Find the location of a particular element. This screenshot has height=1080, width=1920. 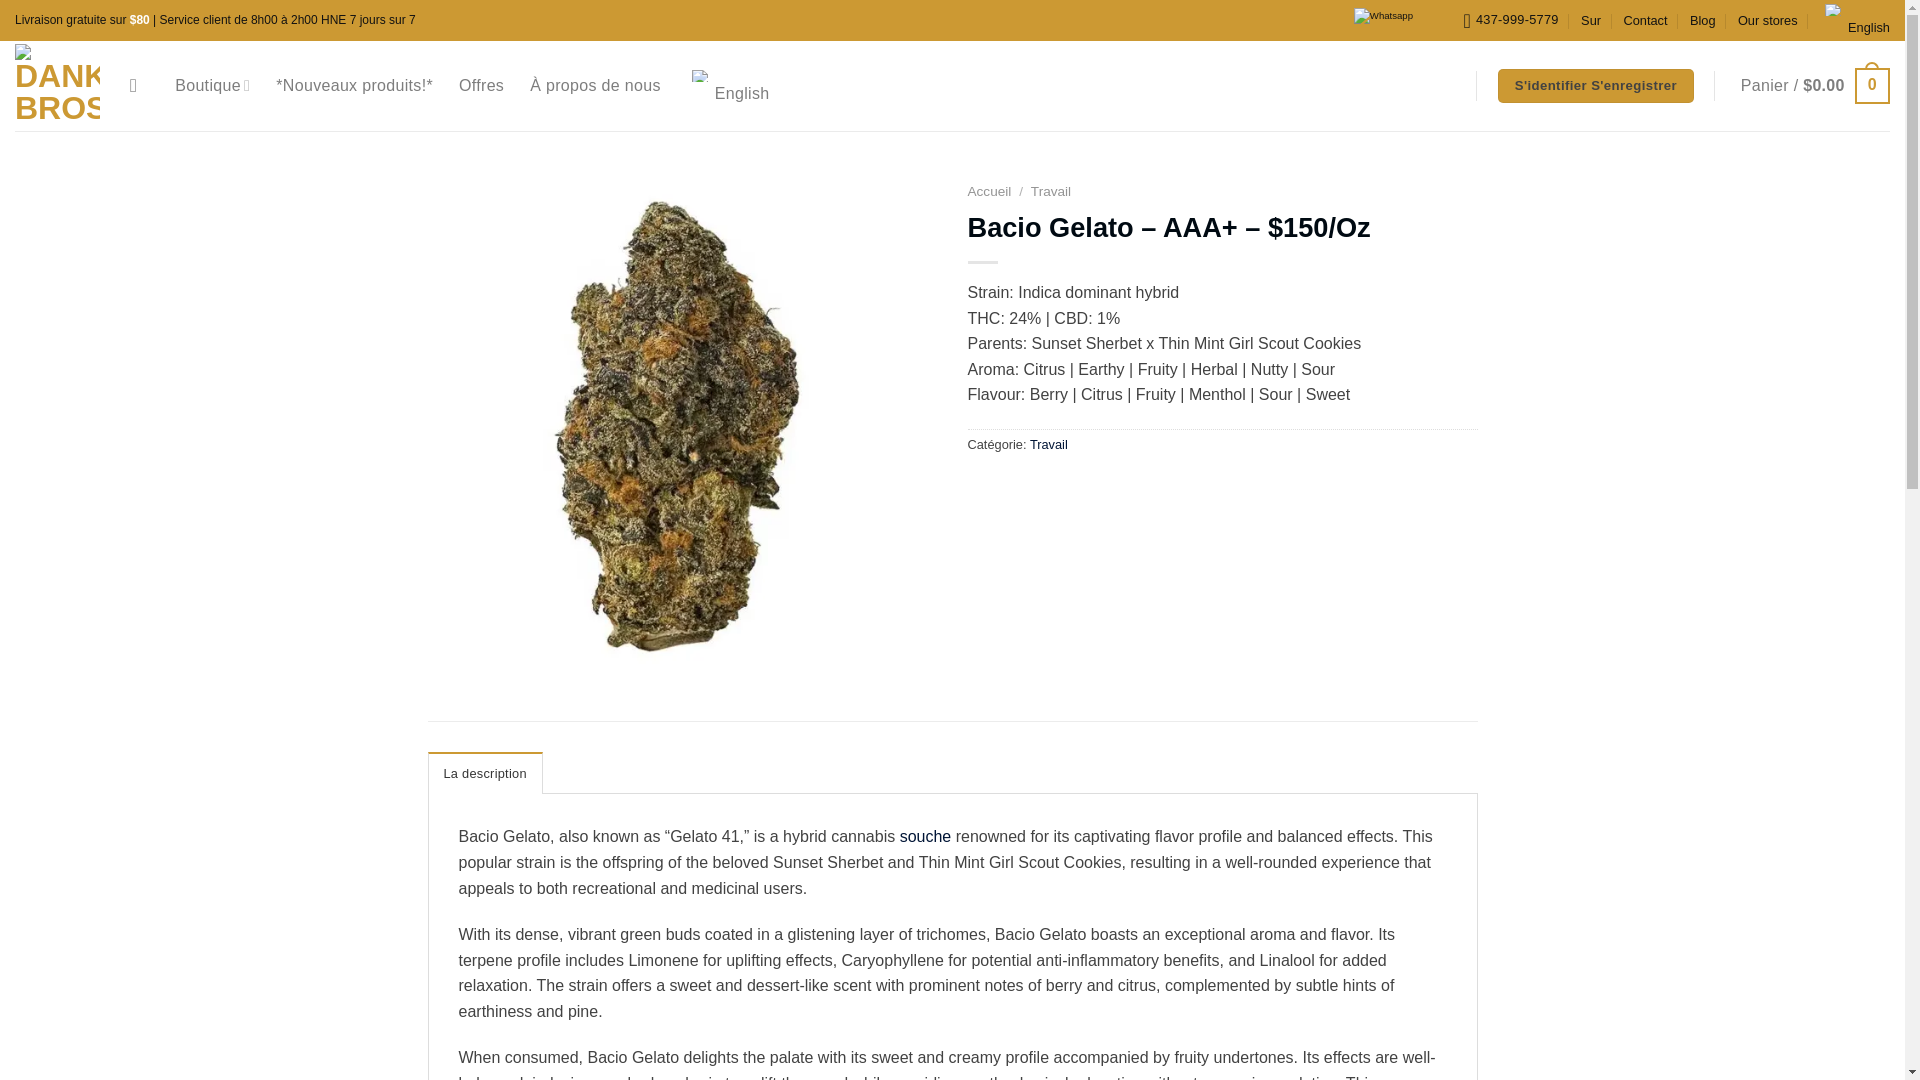

English is located at coordinates (1834, 10).